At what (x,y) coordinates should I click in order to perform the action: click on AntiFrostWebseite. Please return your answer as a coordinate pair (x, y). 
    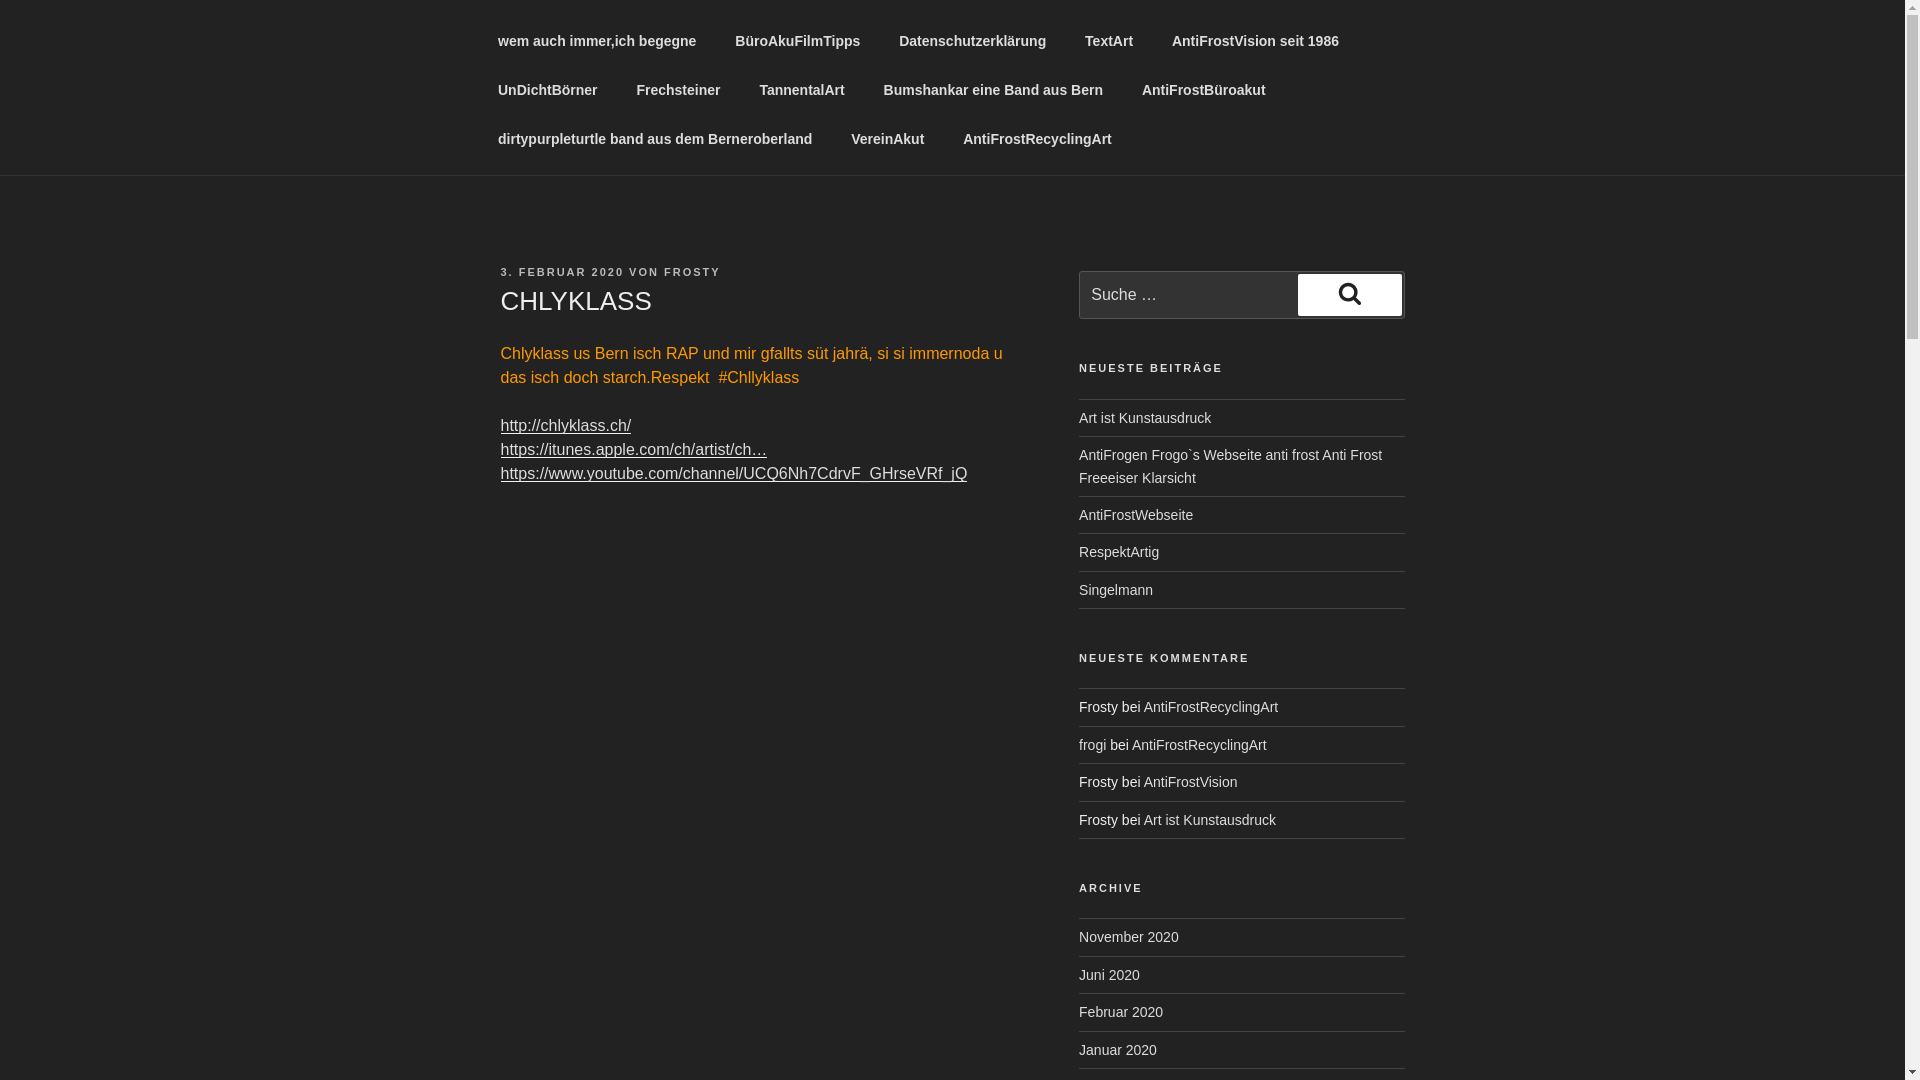
    Looking at the image, I should click on (1136, 515).